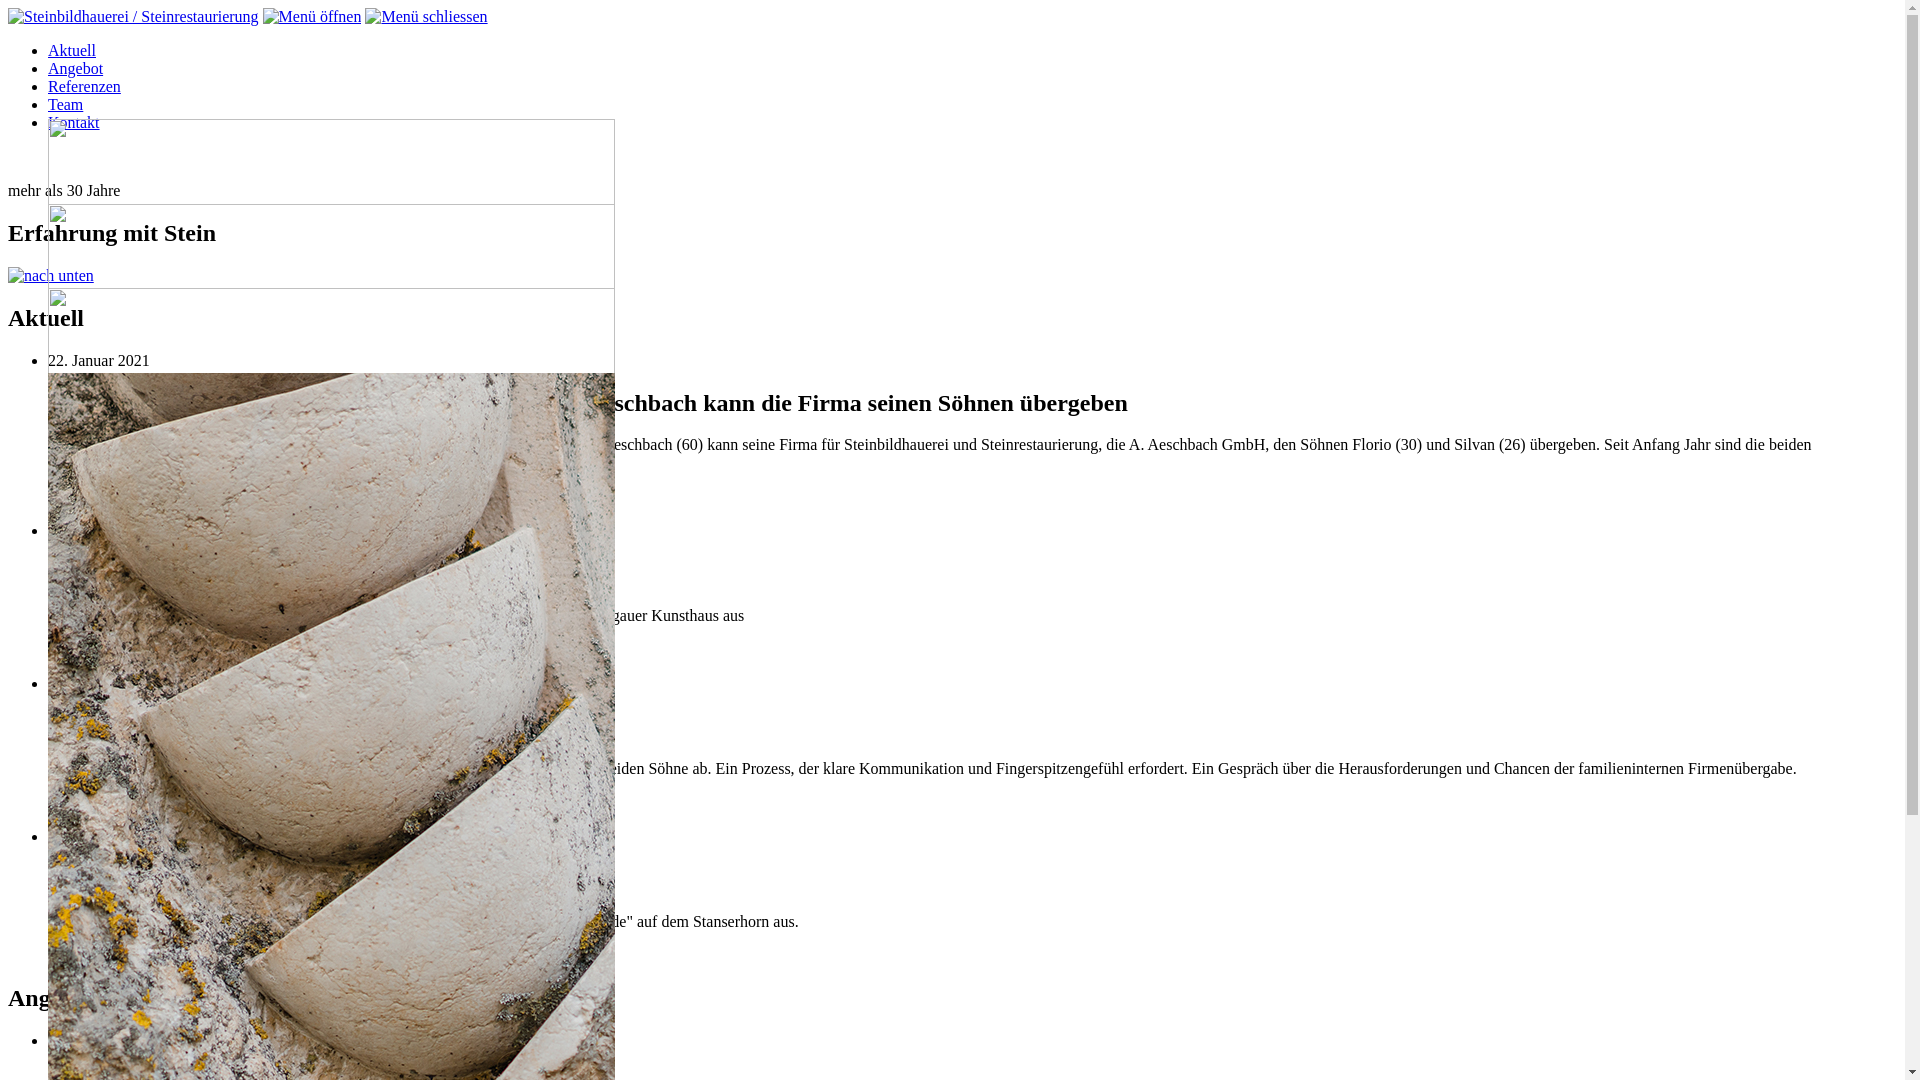 This screenshot has height=1080, width=1920. Describe the element at coordinates (66, 104) in the screenshot. I see `Team` at that location.